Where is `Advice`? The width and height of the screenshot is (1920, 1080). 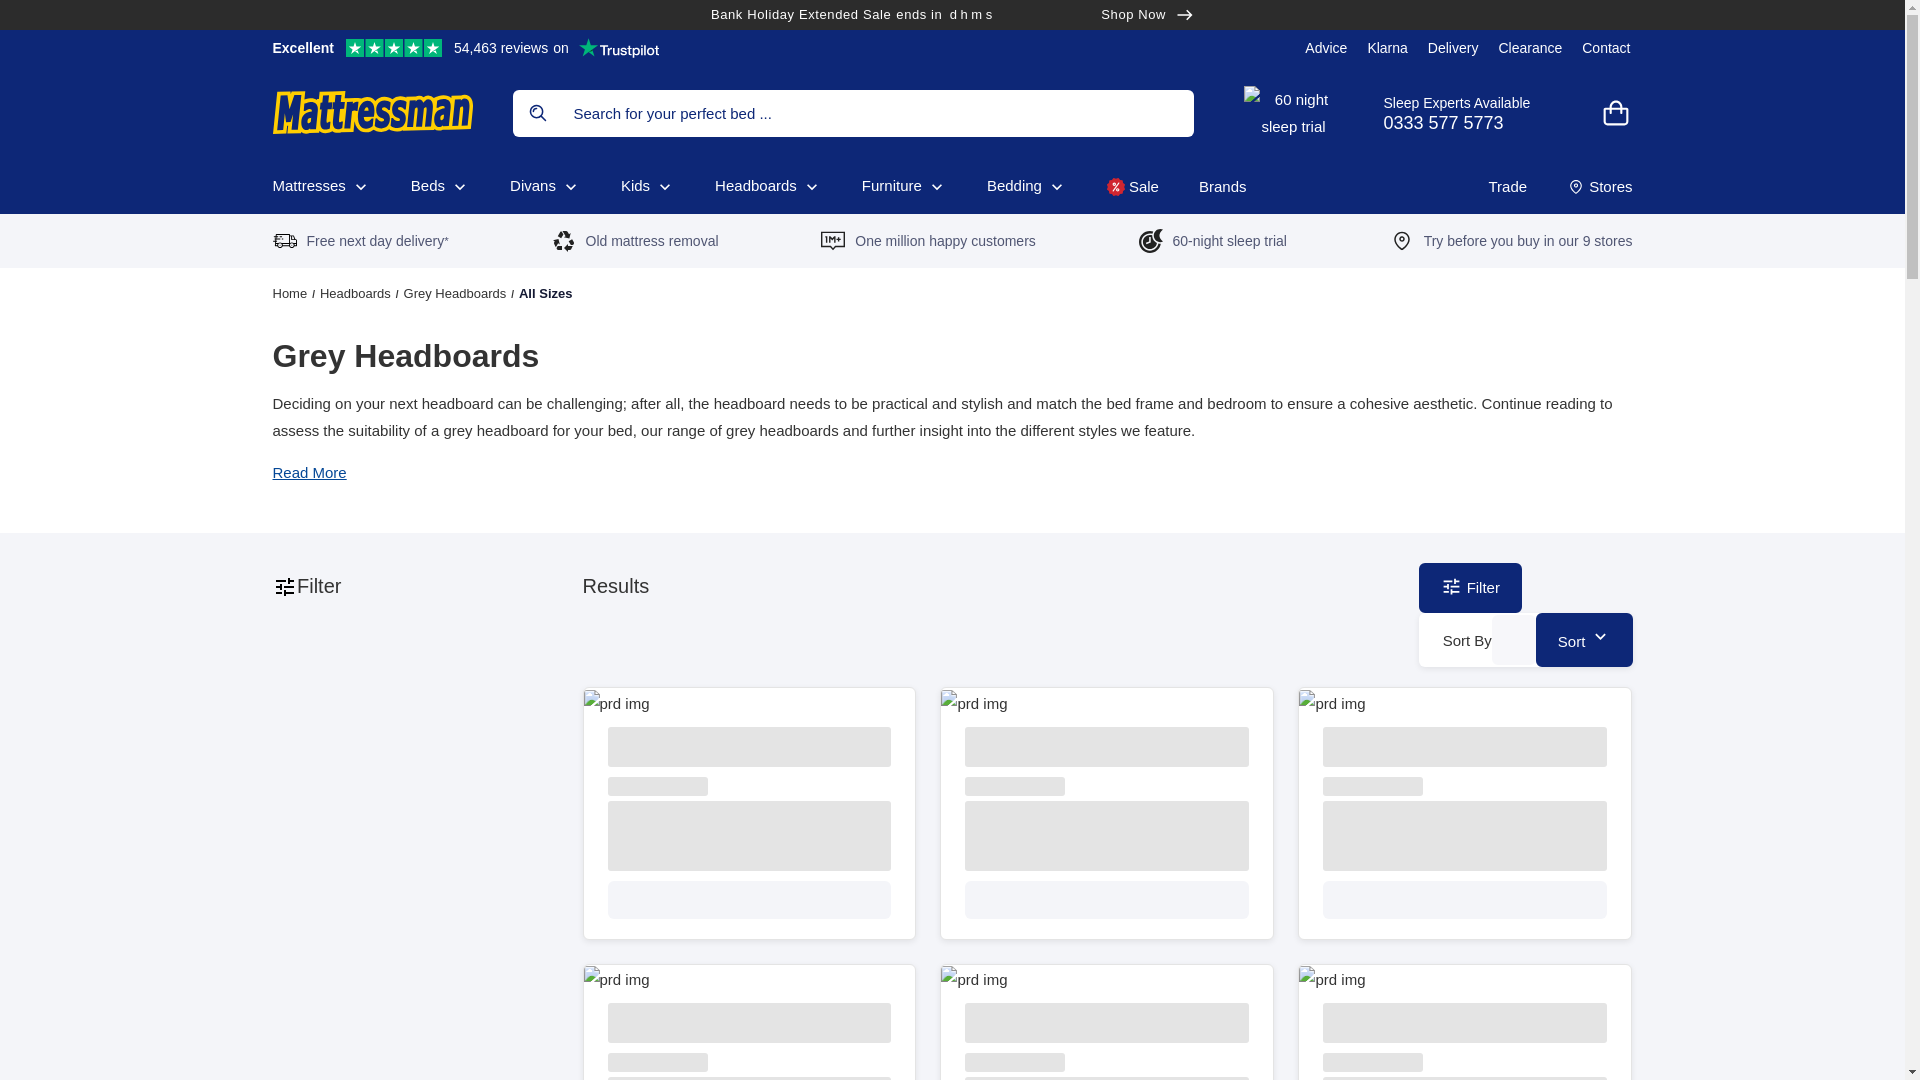
Advice is located at coordinates (1387, 48).